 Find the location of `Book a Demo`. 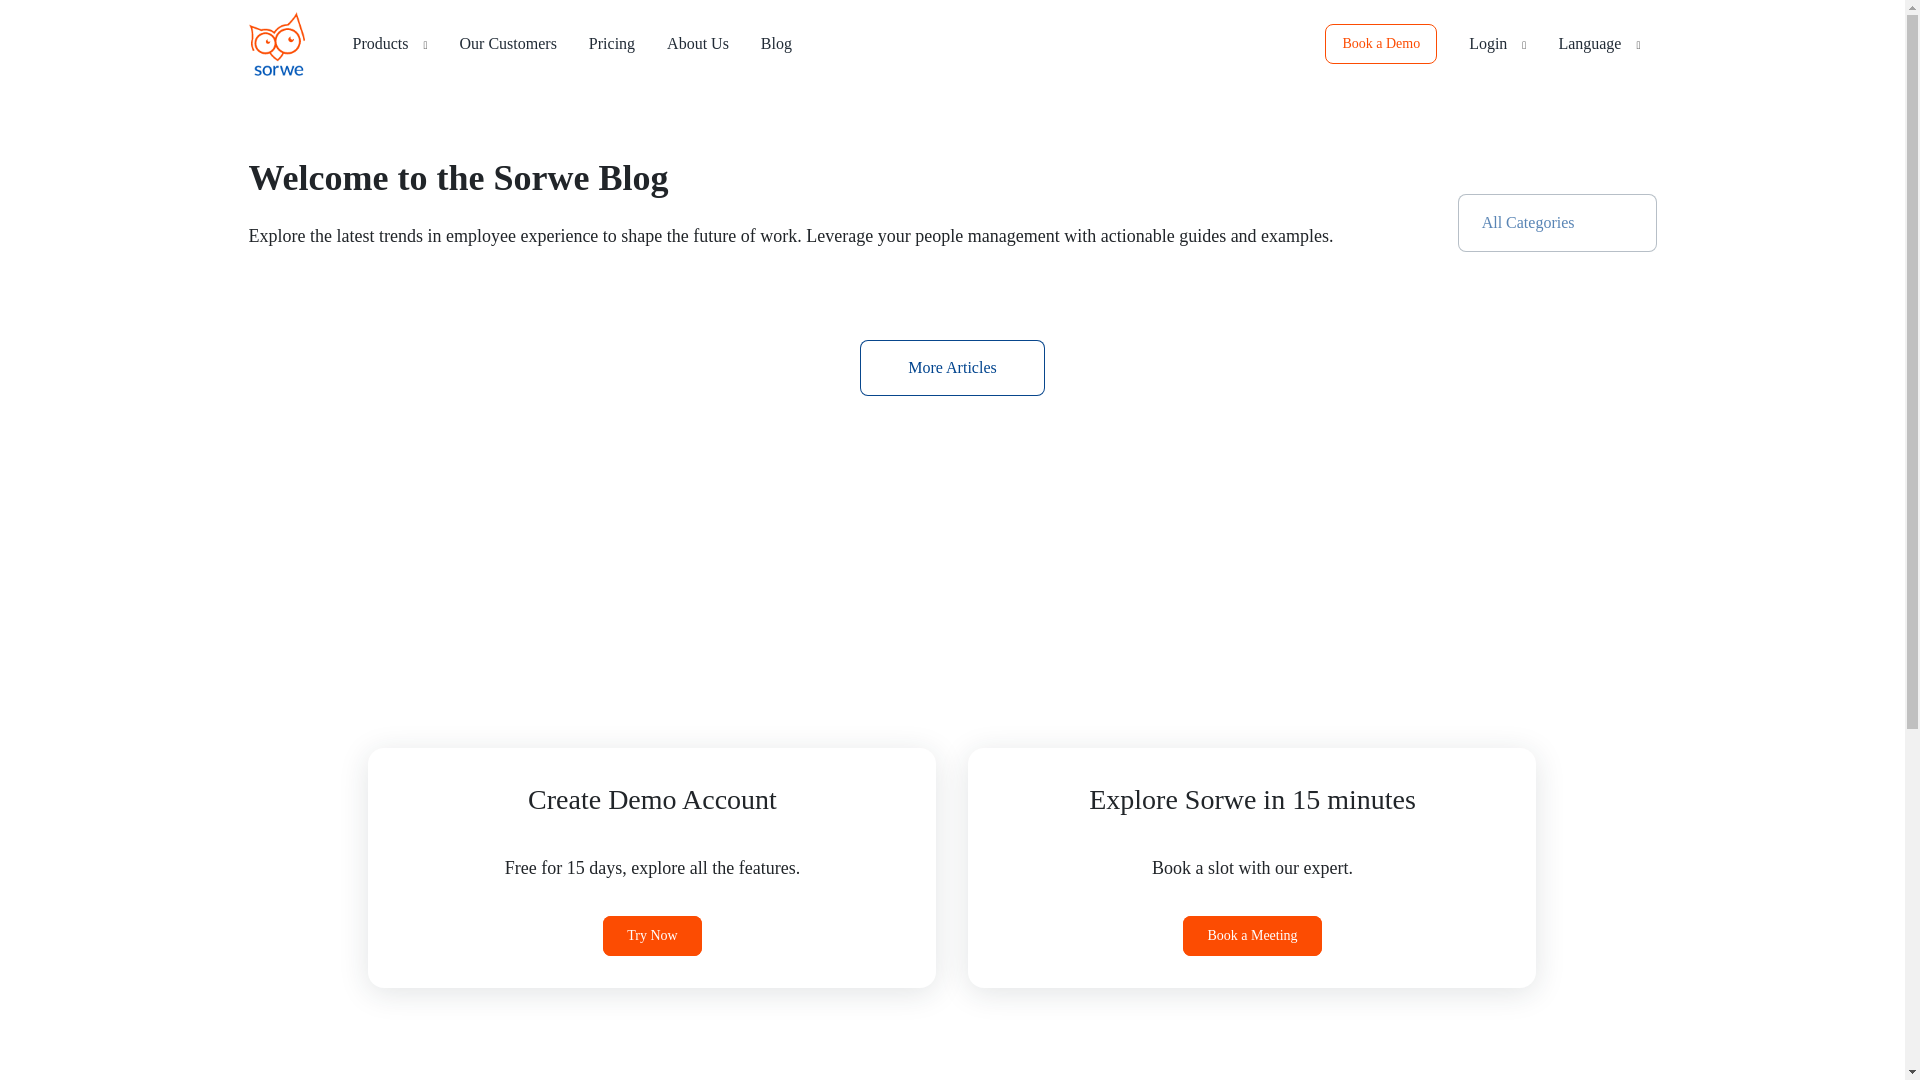

Book a Demo is located at coordinates (1380, 43).